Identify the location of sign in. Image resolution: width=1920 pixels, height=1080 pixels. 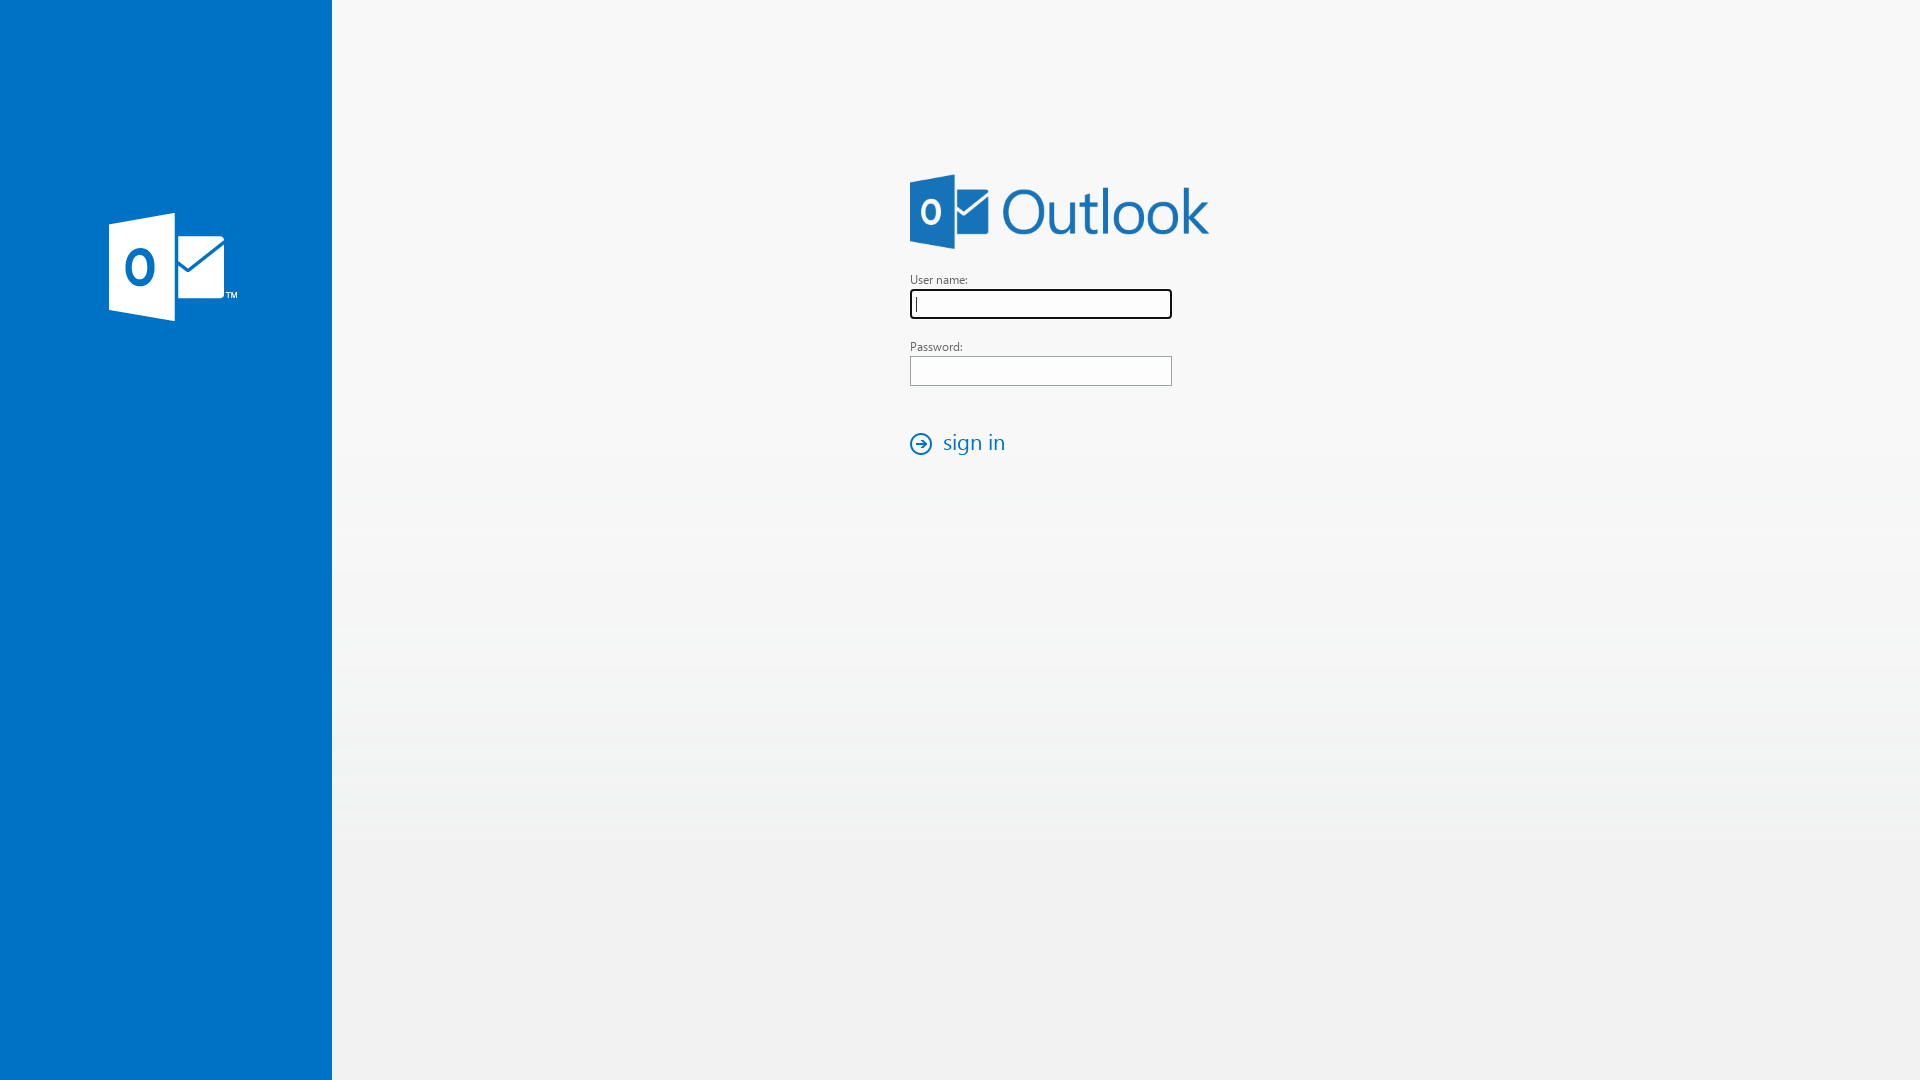
(963, 444).